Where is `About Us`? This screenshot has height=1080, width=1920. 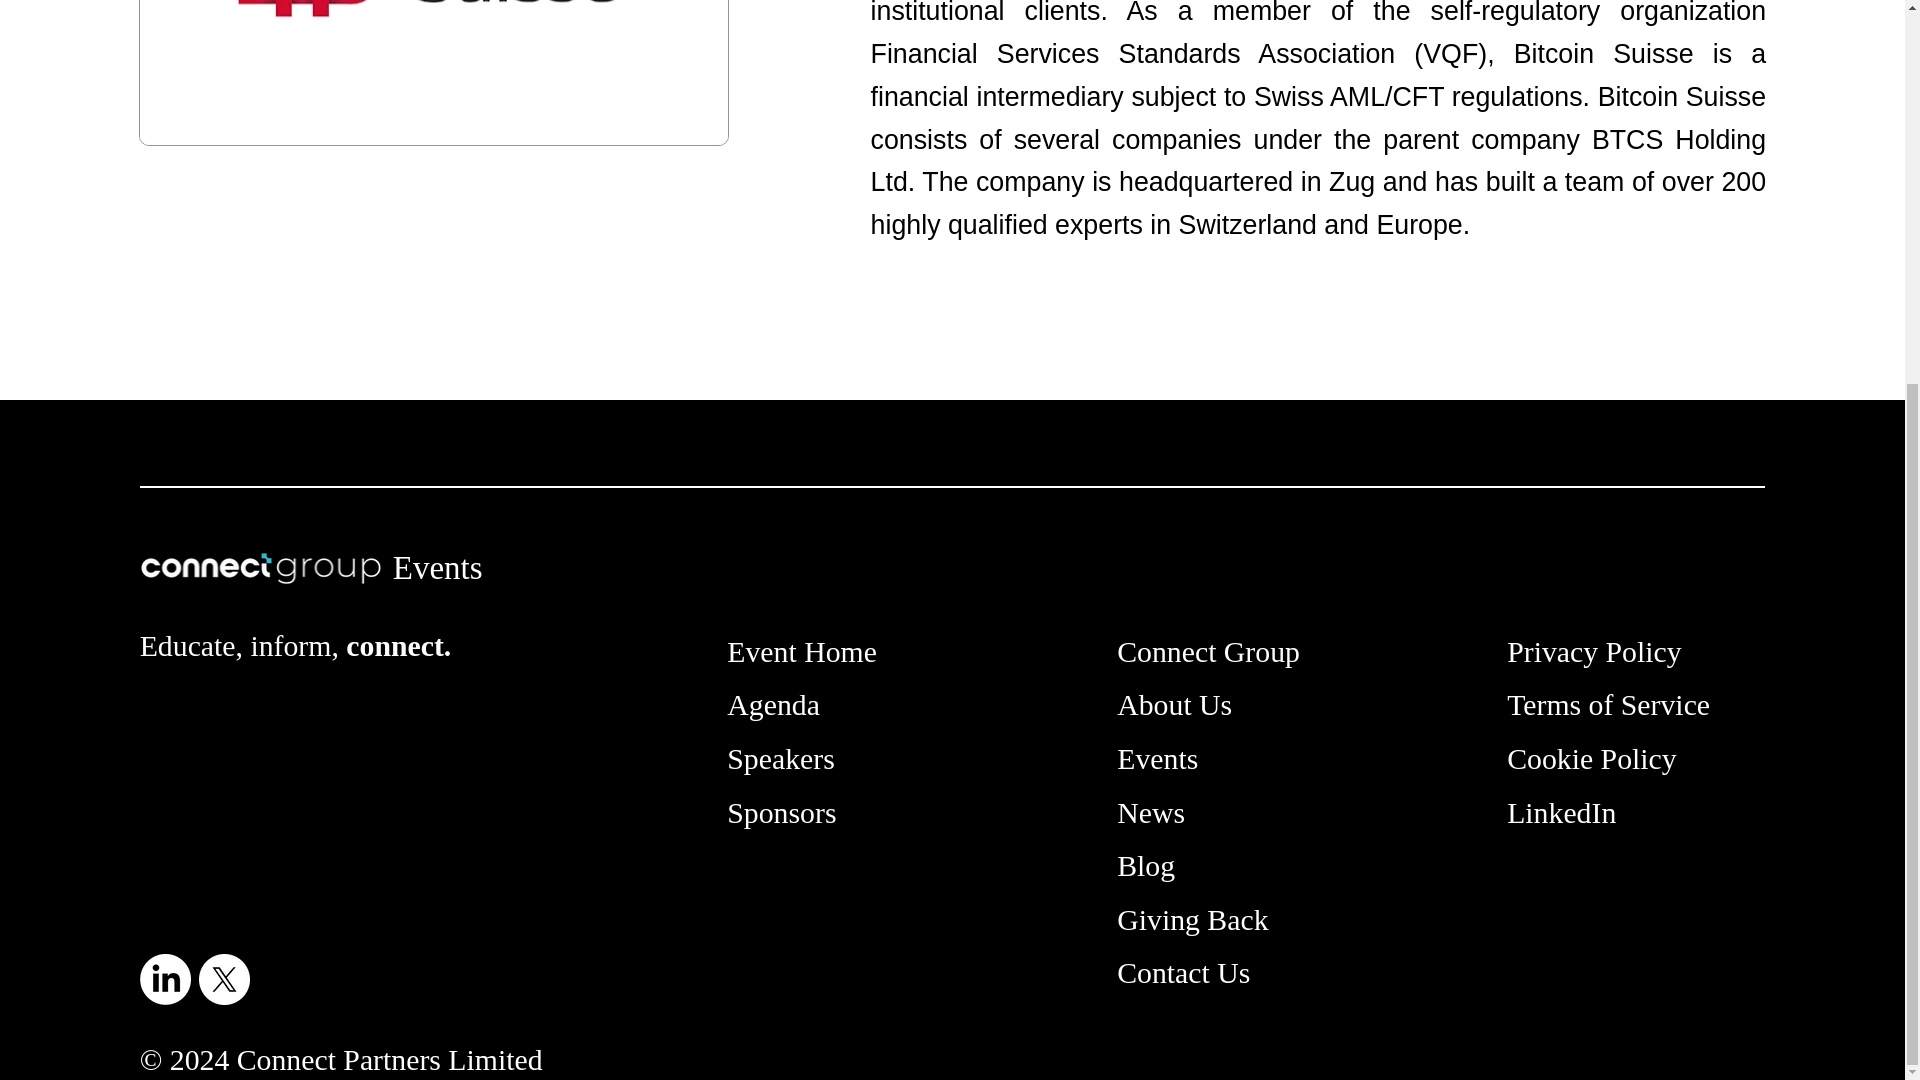
About Us is located at coordinates (1174, 704).